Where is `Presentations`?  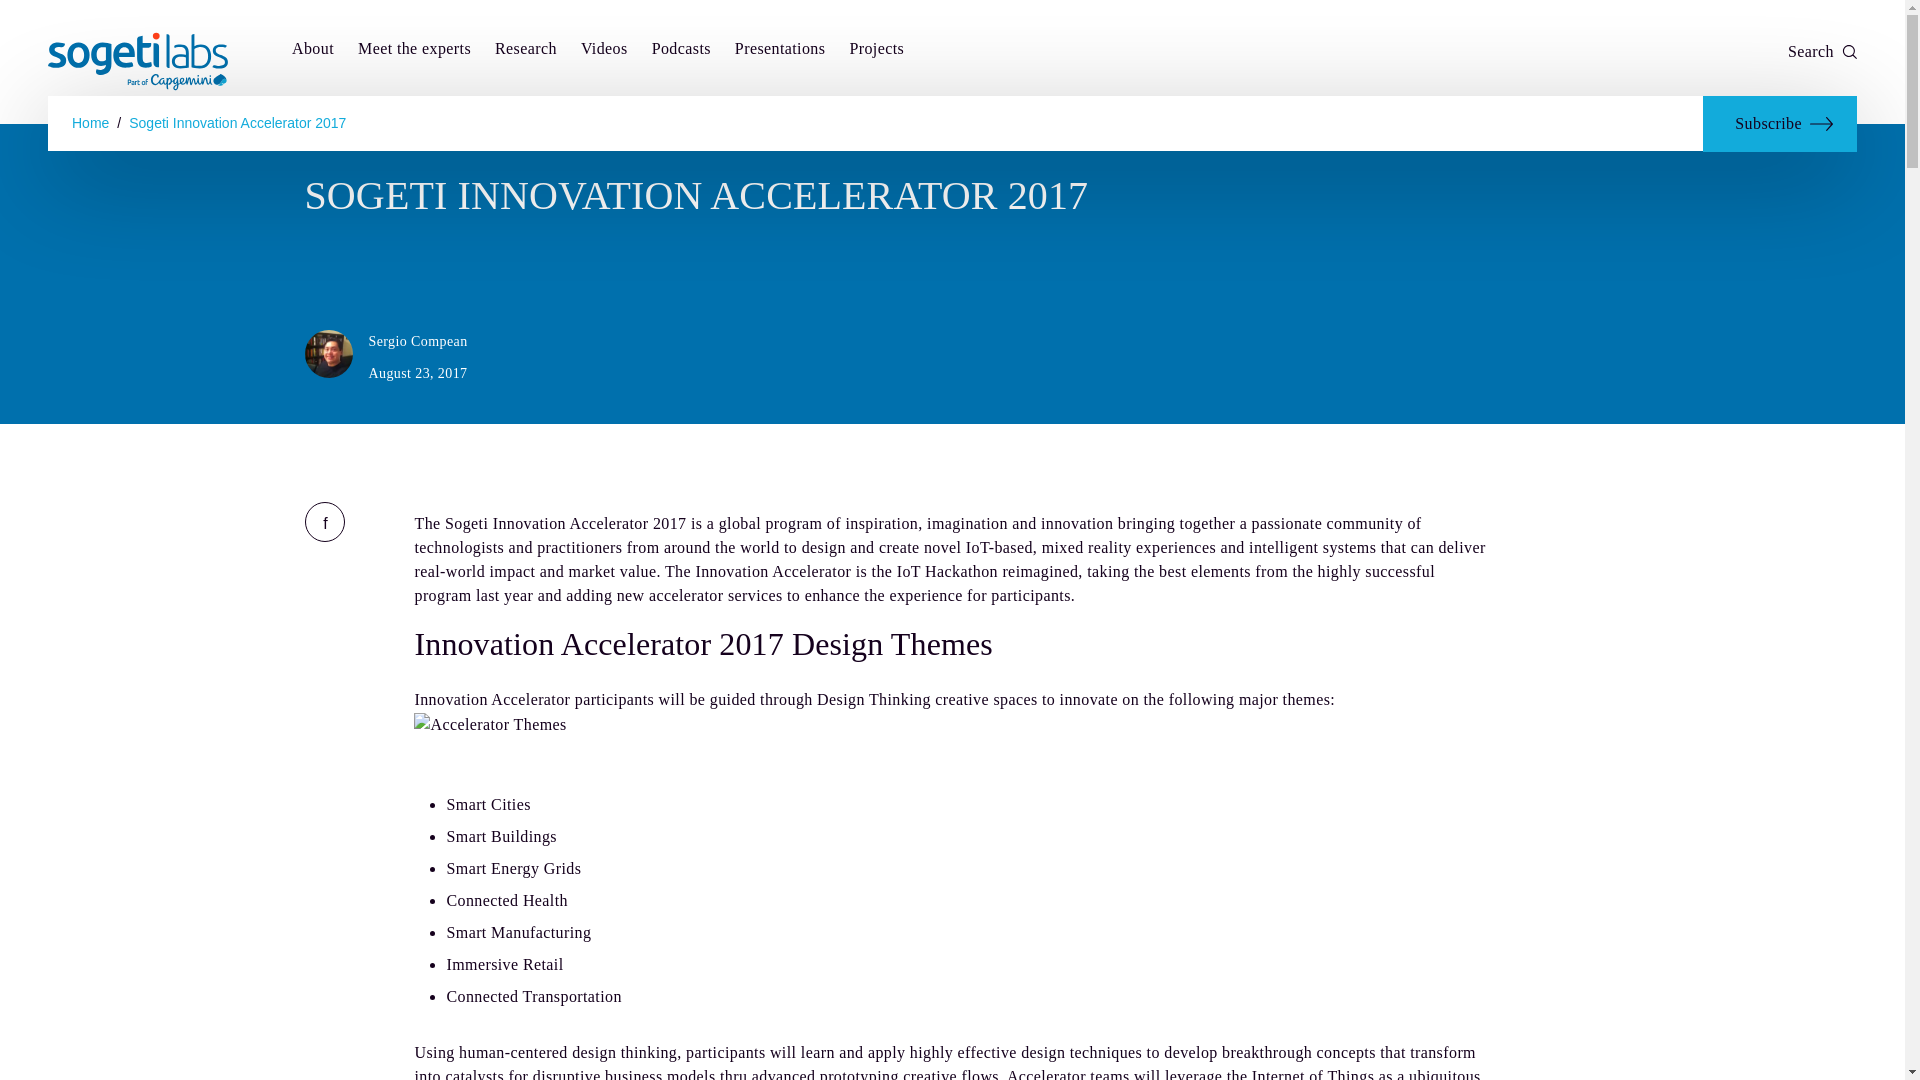
Presentations is located at coordinates (780, 50).